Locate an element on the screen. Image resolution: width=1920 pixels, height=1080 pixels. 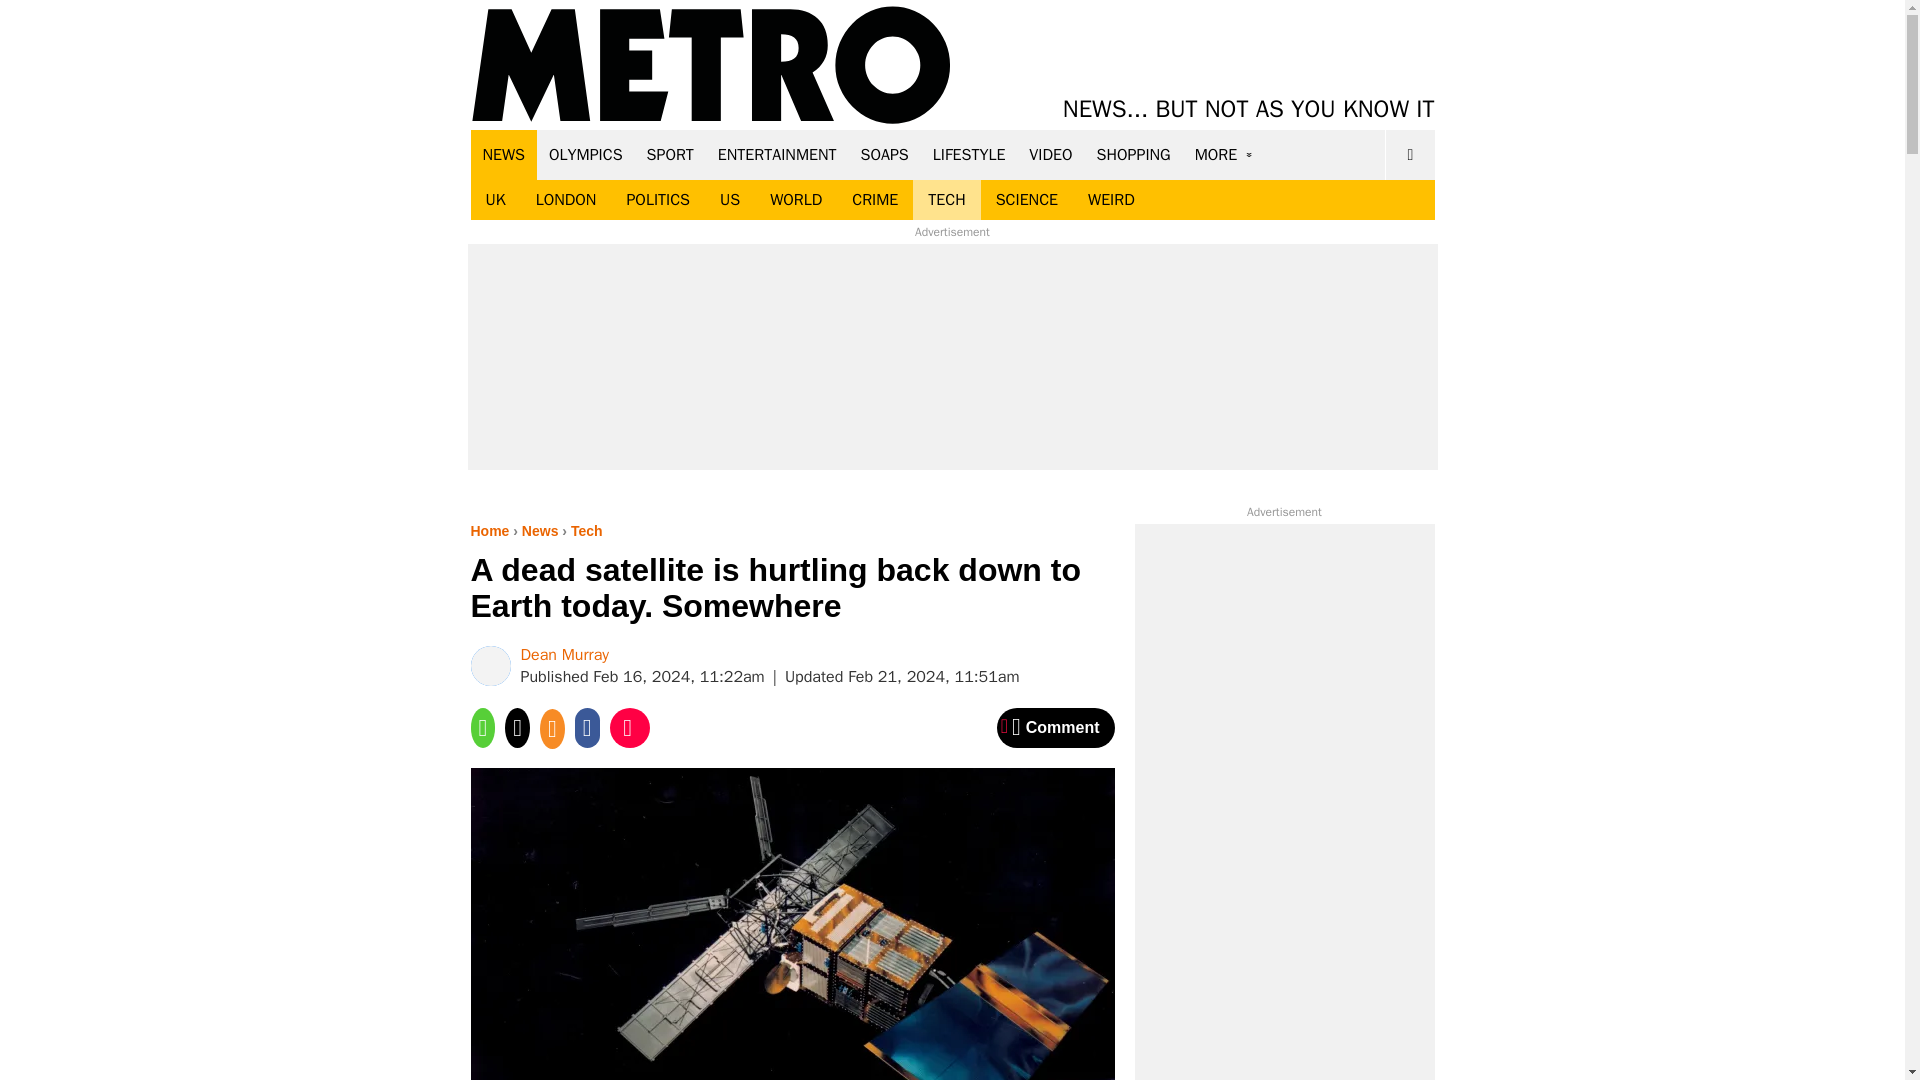
ENTERTAINMENT is located at coordinates (777, 154).